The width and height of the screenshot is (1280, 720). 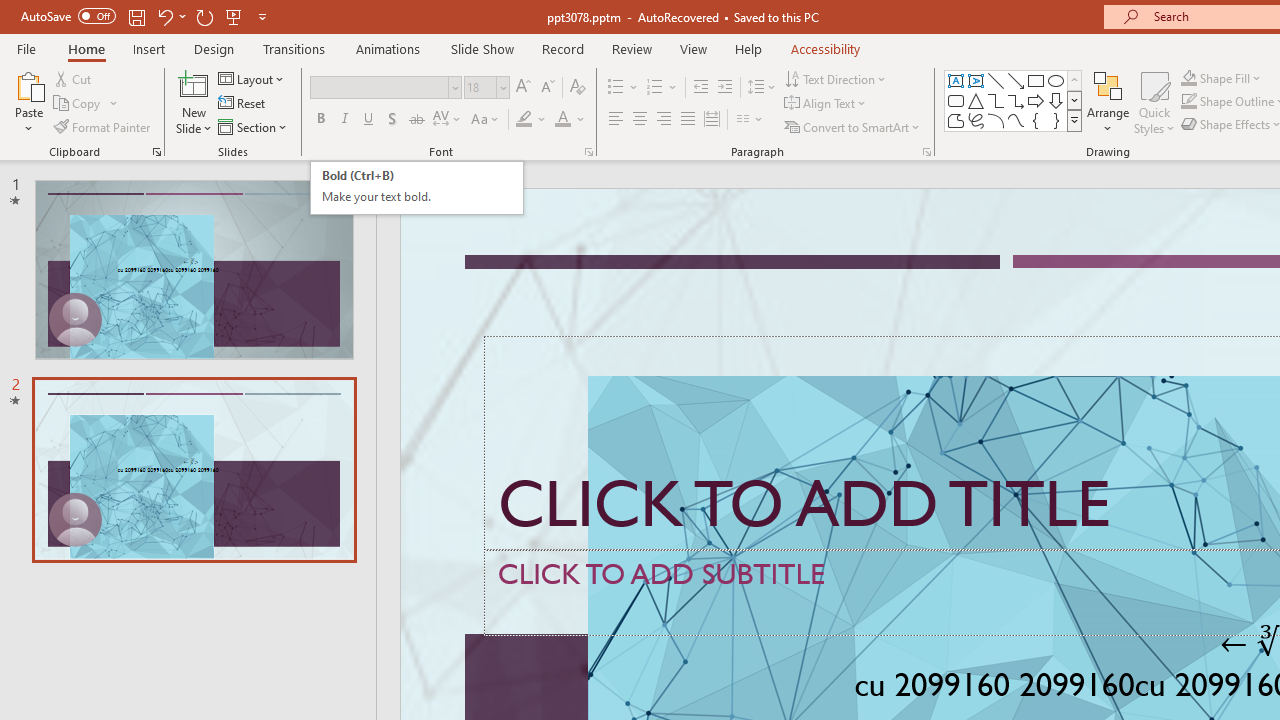 I want to click on Rectangle: Rounded Corners, so click(x=1056, y=120).